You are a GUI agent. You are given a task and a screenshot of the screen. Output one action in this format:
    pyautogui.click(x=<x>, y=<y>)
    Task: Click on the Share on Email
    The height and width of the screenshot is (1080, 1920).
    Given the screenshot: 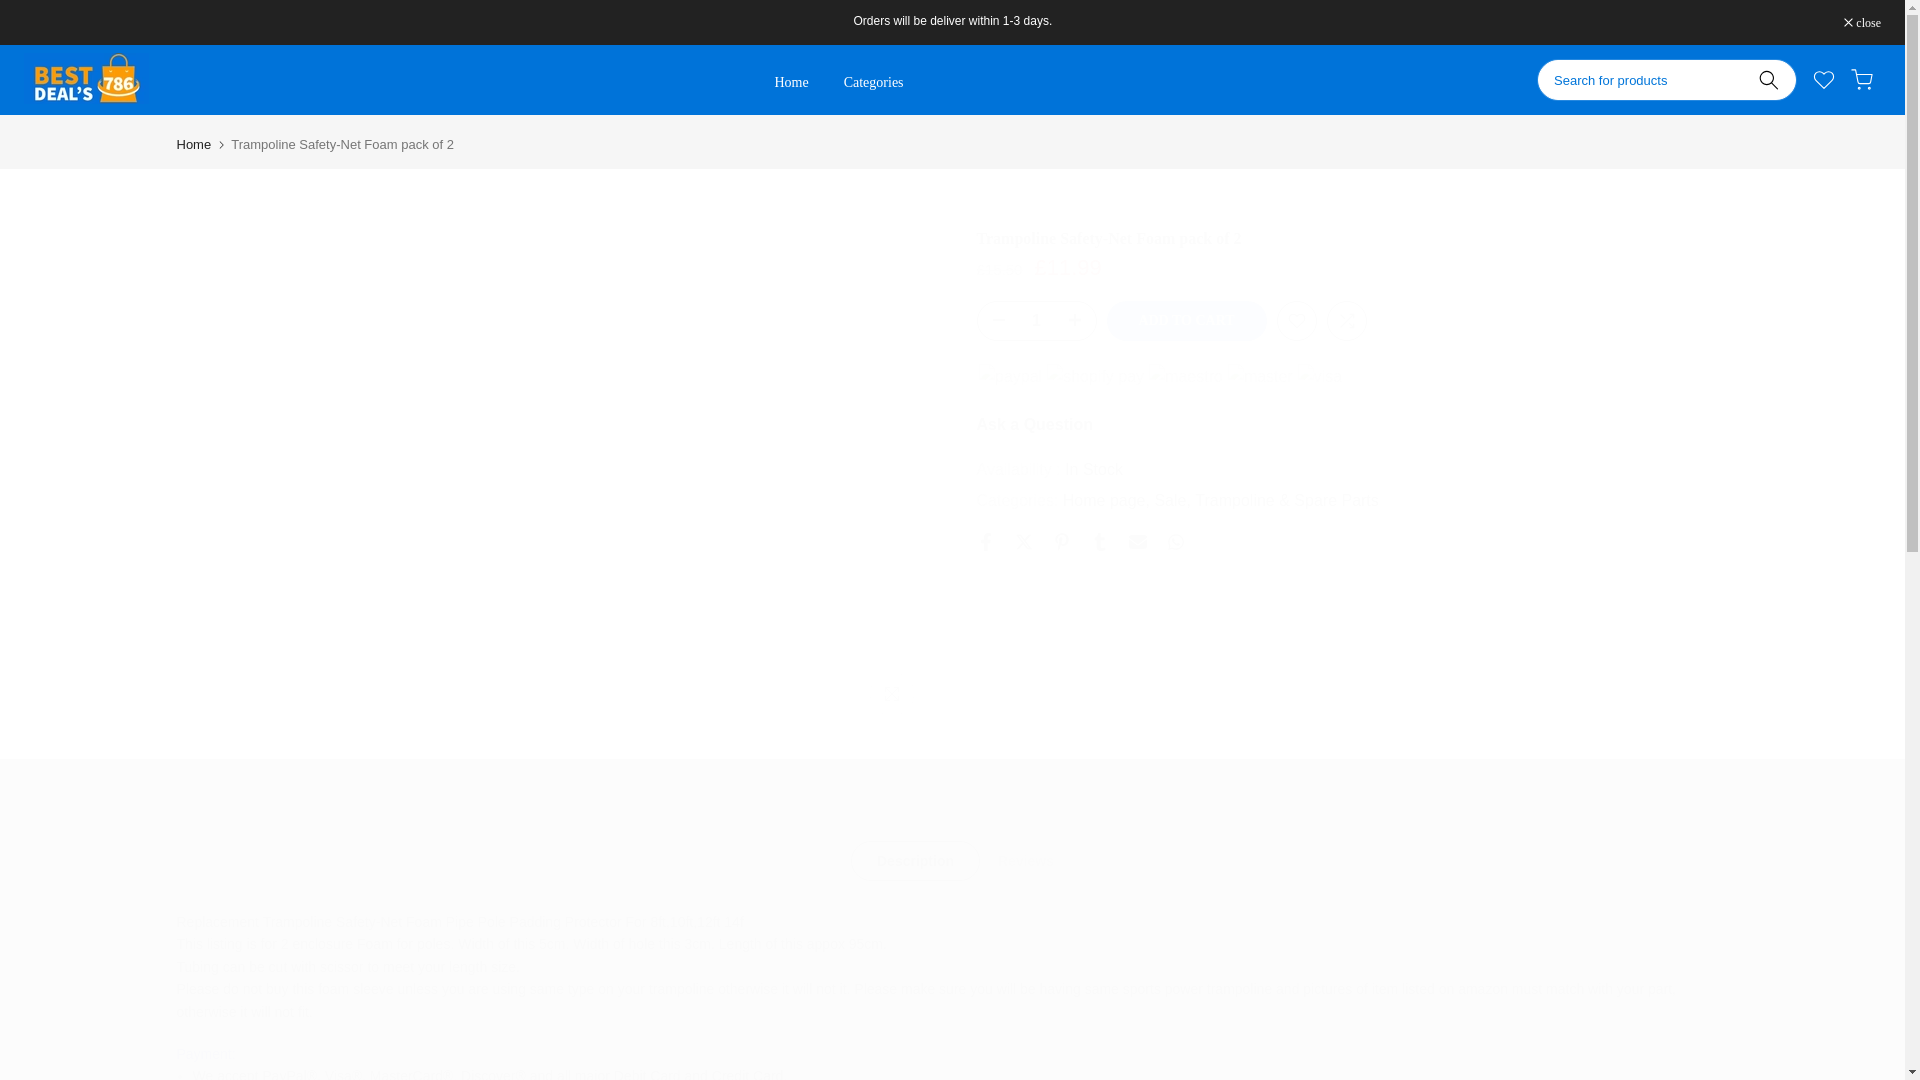 What is the action you would take?
    pyautogui.click(x=1137, y=542)
    